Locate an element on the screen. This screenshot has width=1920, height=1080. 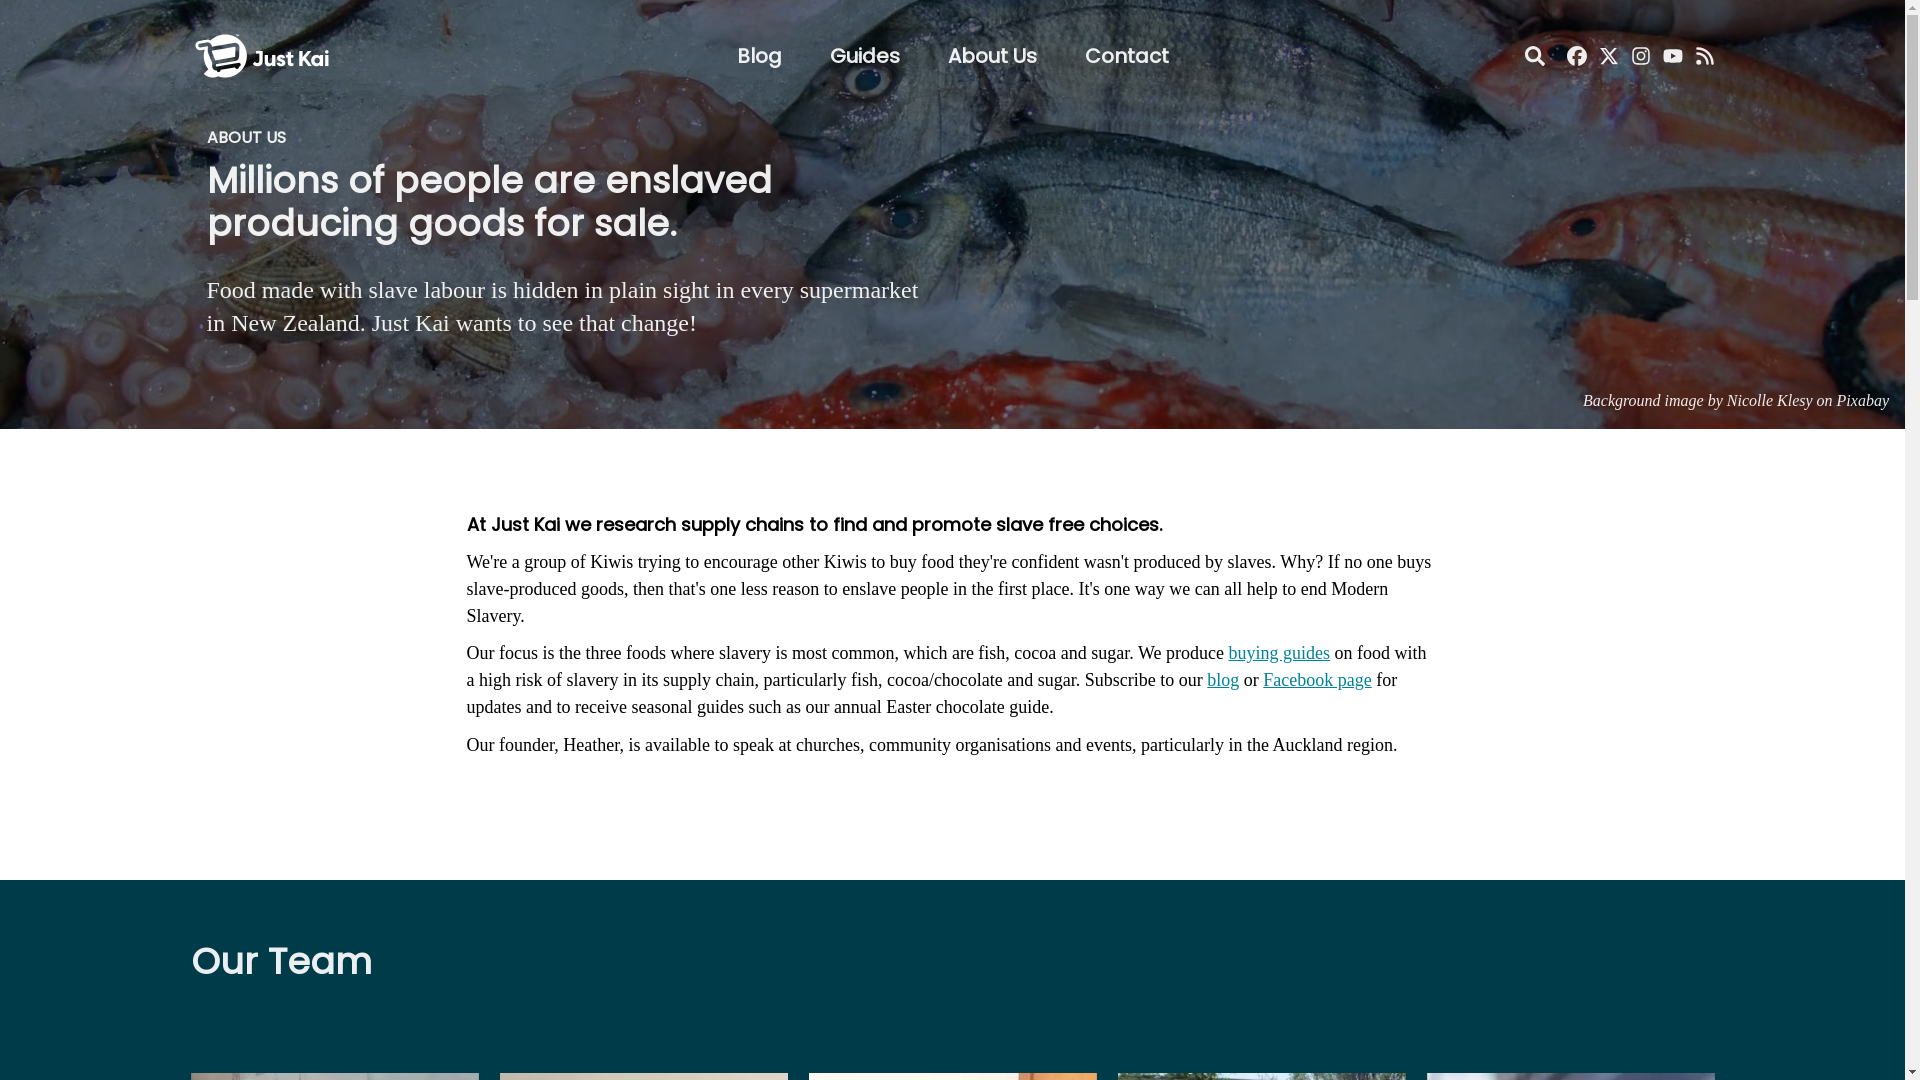
Background image by Nicolle Klesy on Pixabay is located at coordinates (1736, 400).